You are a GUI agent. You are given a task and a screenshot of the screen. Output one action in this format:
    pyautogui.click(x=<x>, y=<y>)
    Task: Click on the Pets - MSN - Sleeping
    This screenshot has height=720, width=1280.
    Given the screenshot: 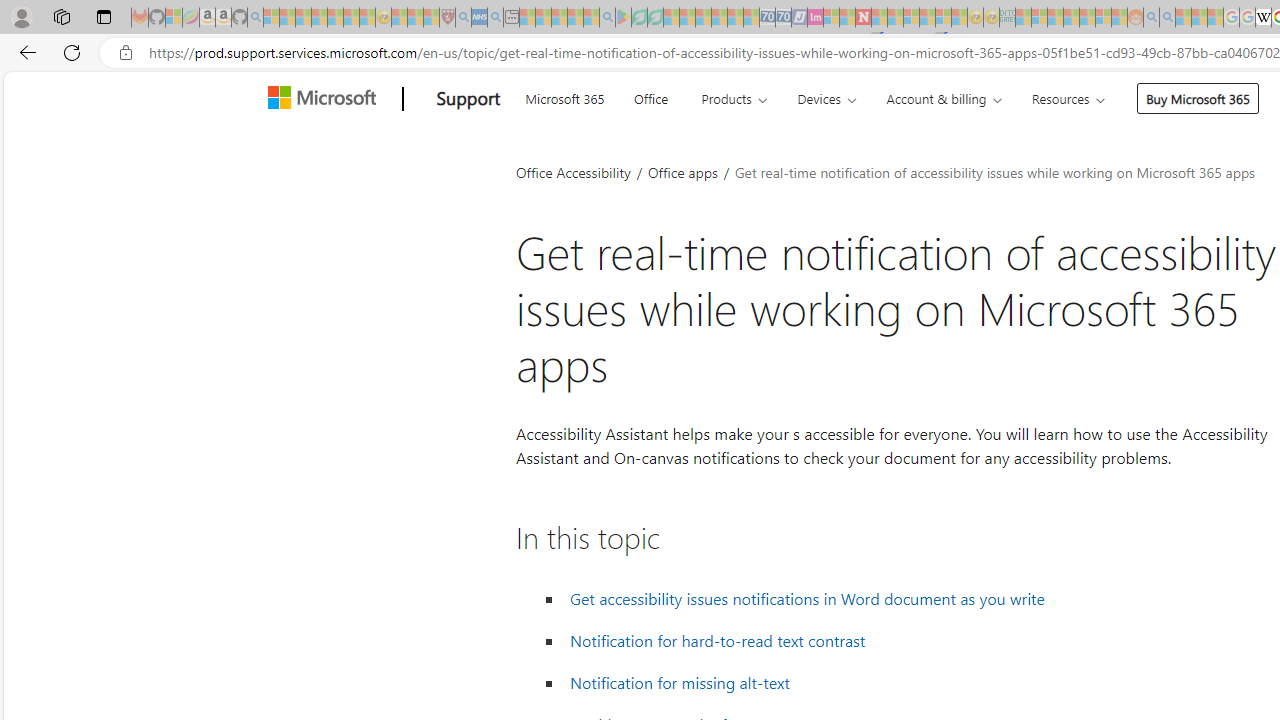 What is the action you would take?
    pyautogui.click(x=575, y=18)
    